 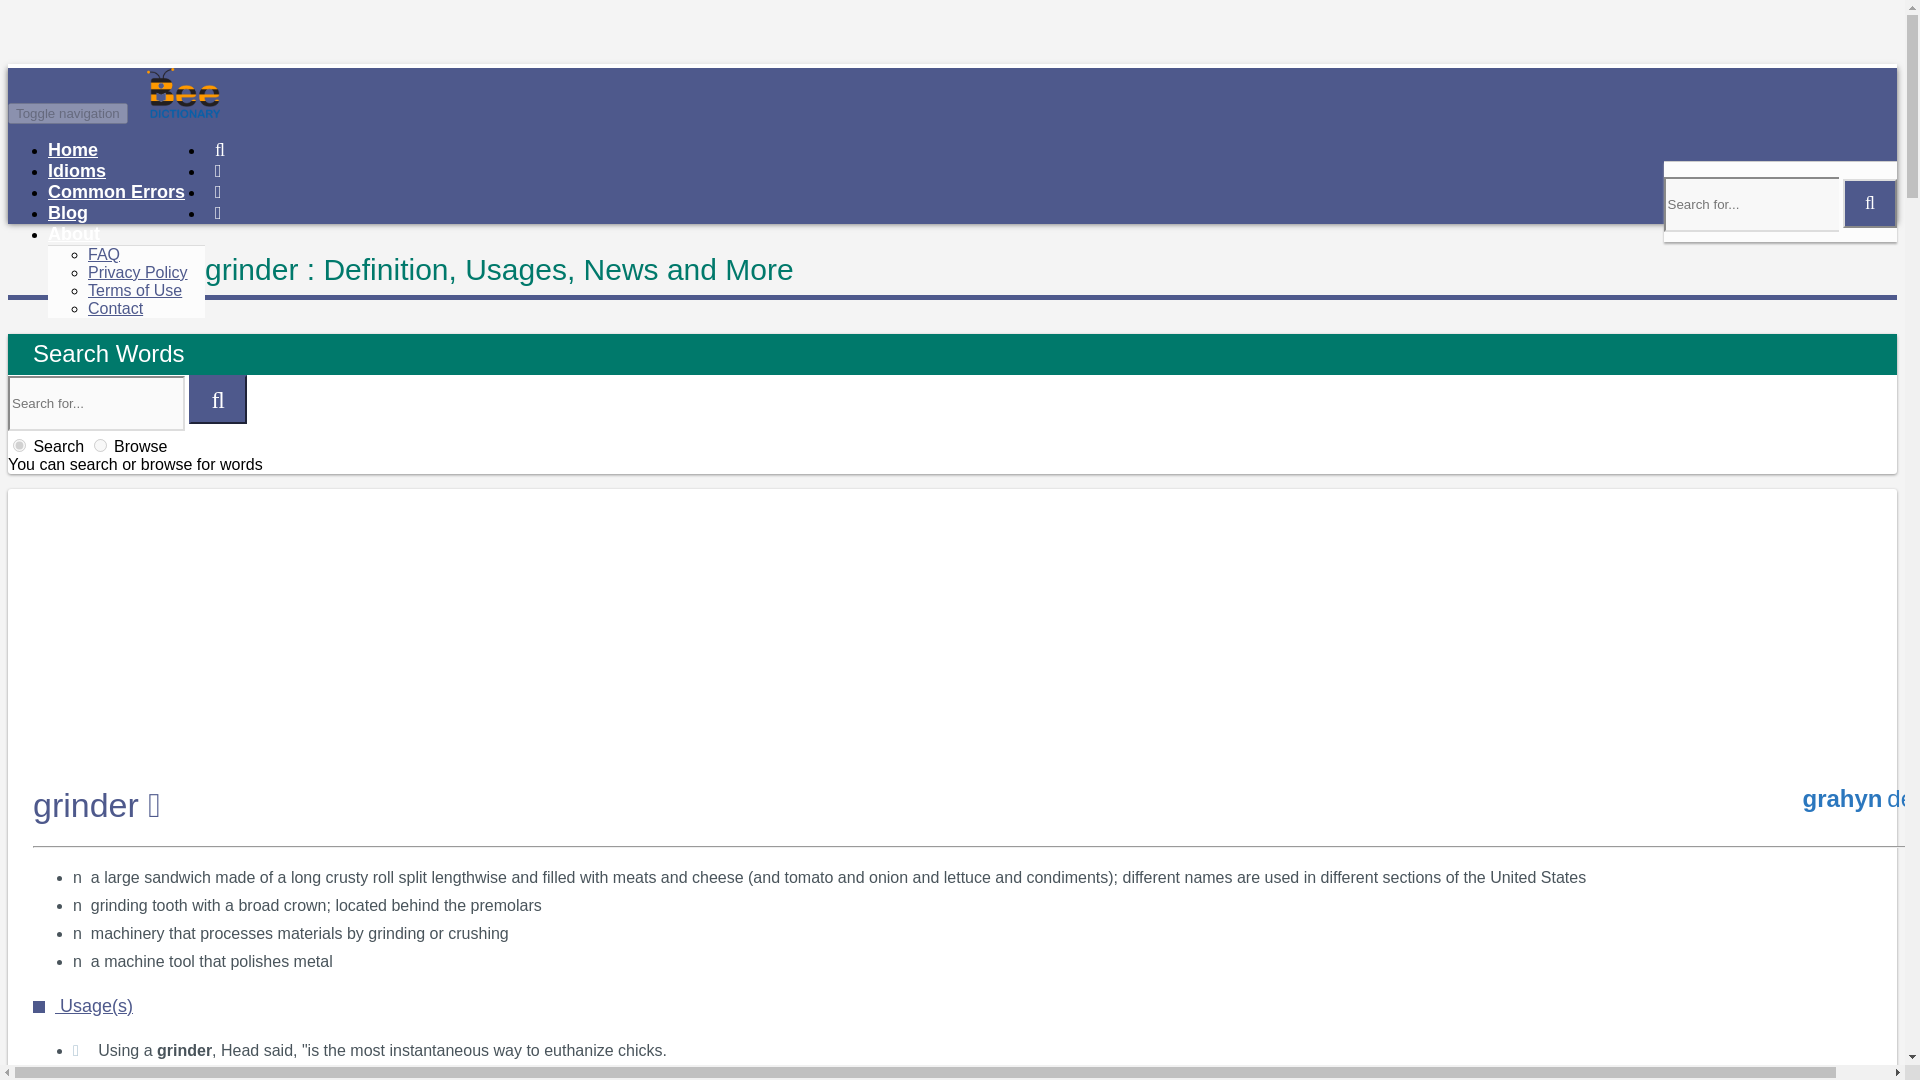 I want to click on Contact, so click(x=115, y=308).